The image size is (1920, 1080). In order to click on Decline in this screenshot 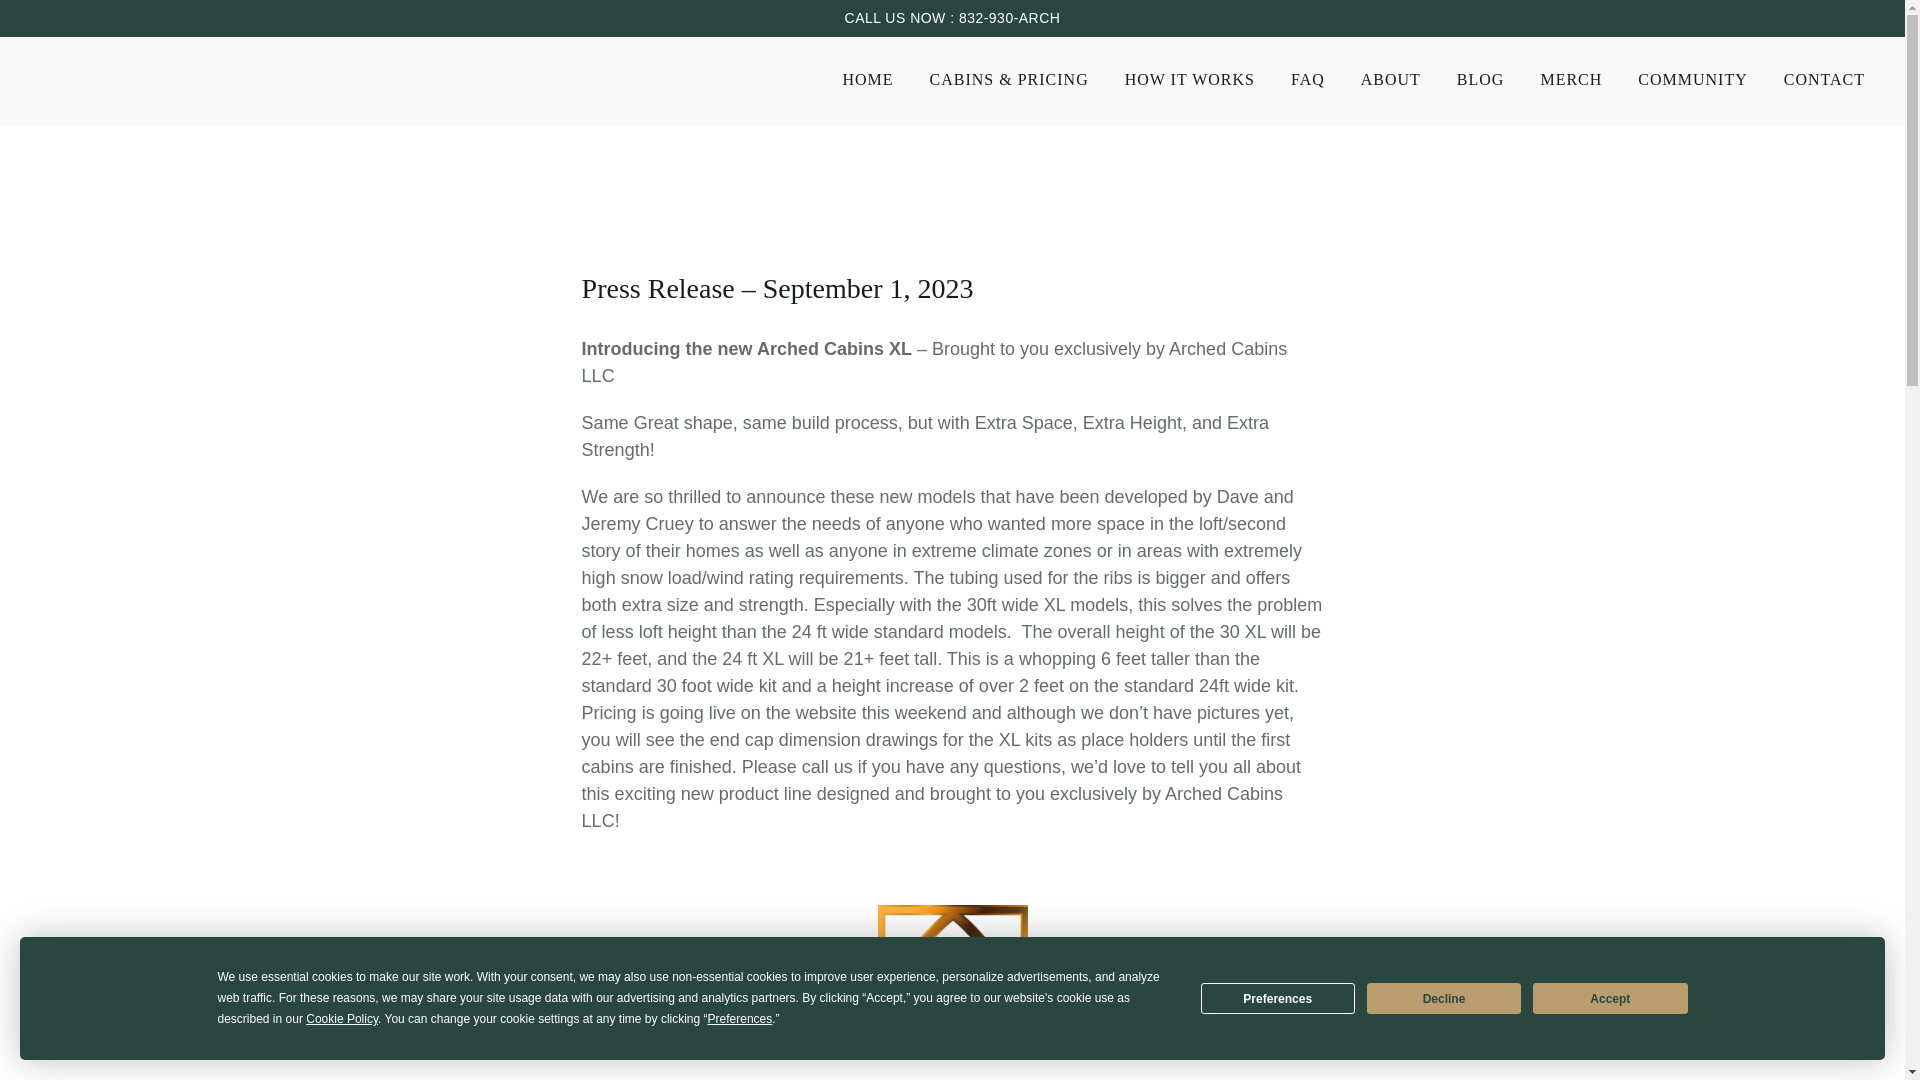, I will do `click(1444, 998)`.